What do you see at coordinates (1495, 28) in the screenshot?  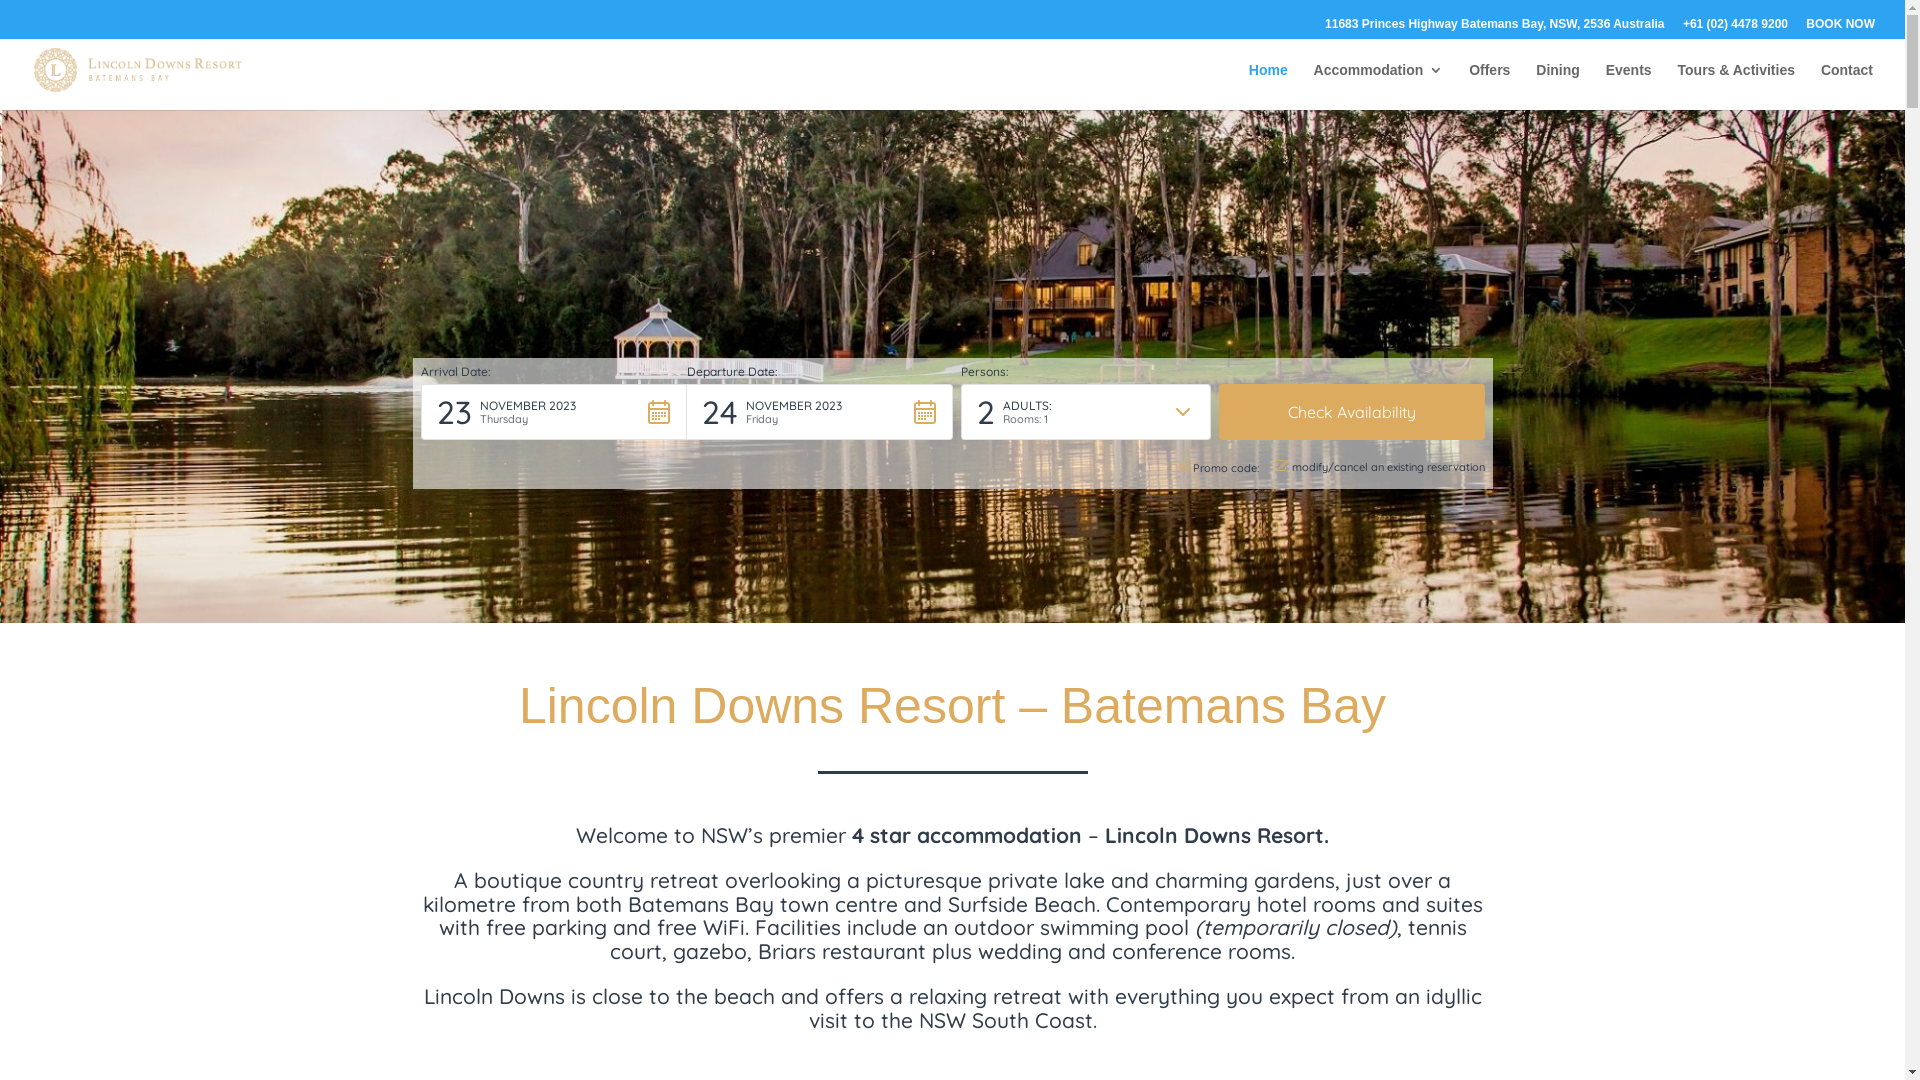 I see `11683 Princes Highway Batemans Bay, NSW, 2536 Australia` at bounding box center [1495, 28].